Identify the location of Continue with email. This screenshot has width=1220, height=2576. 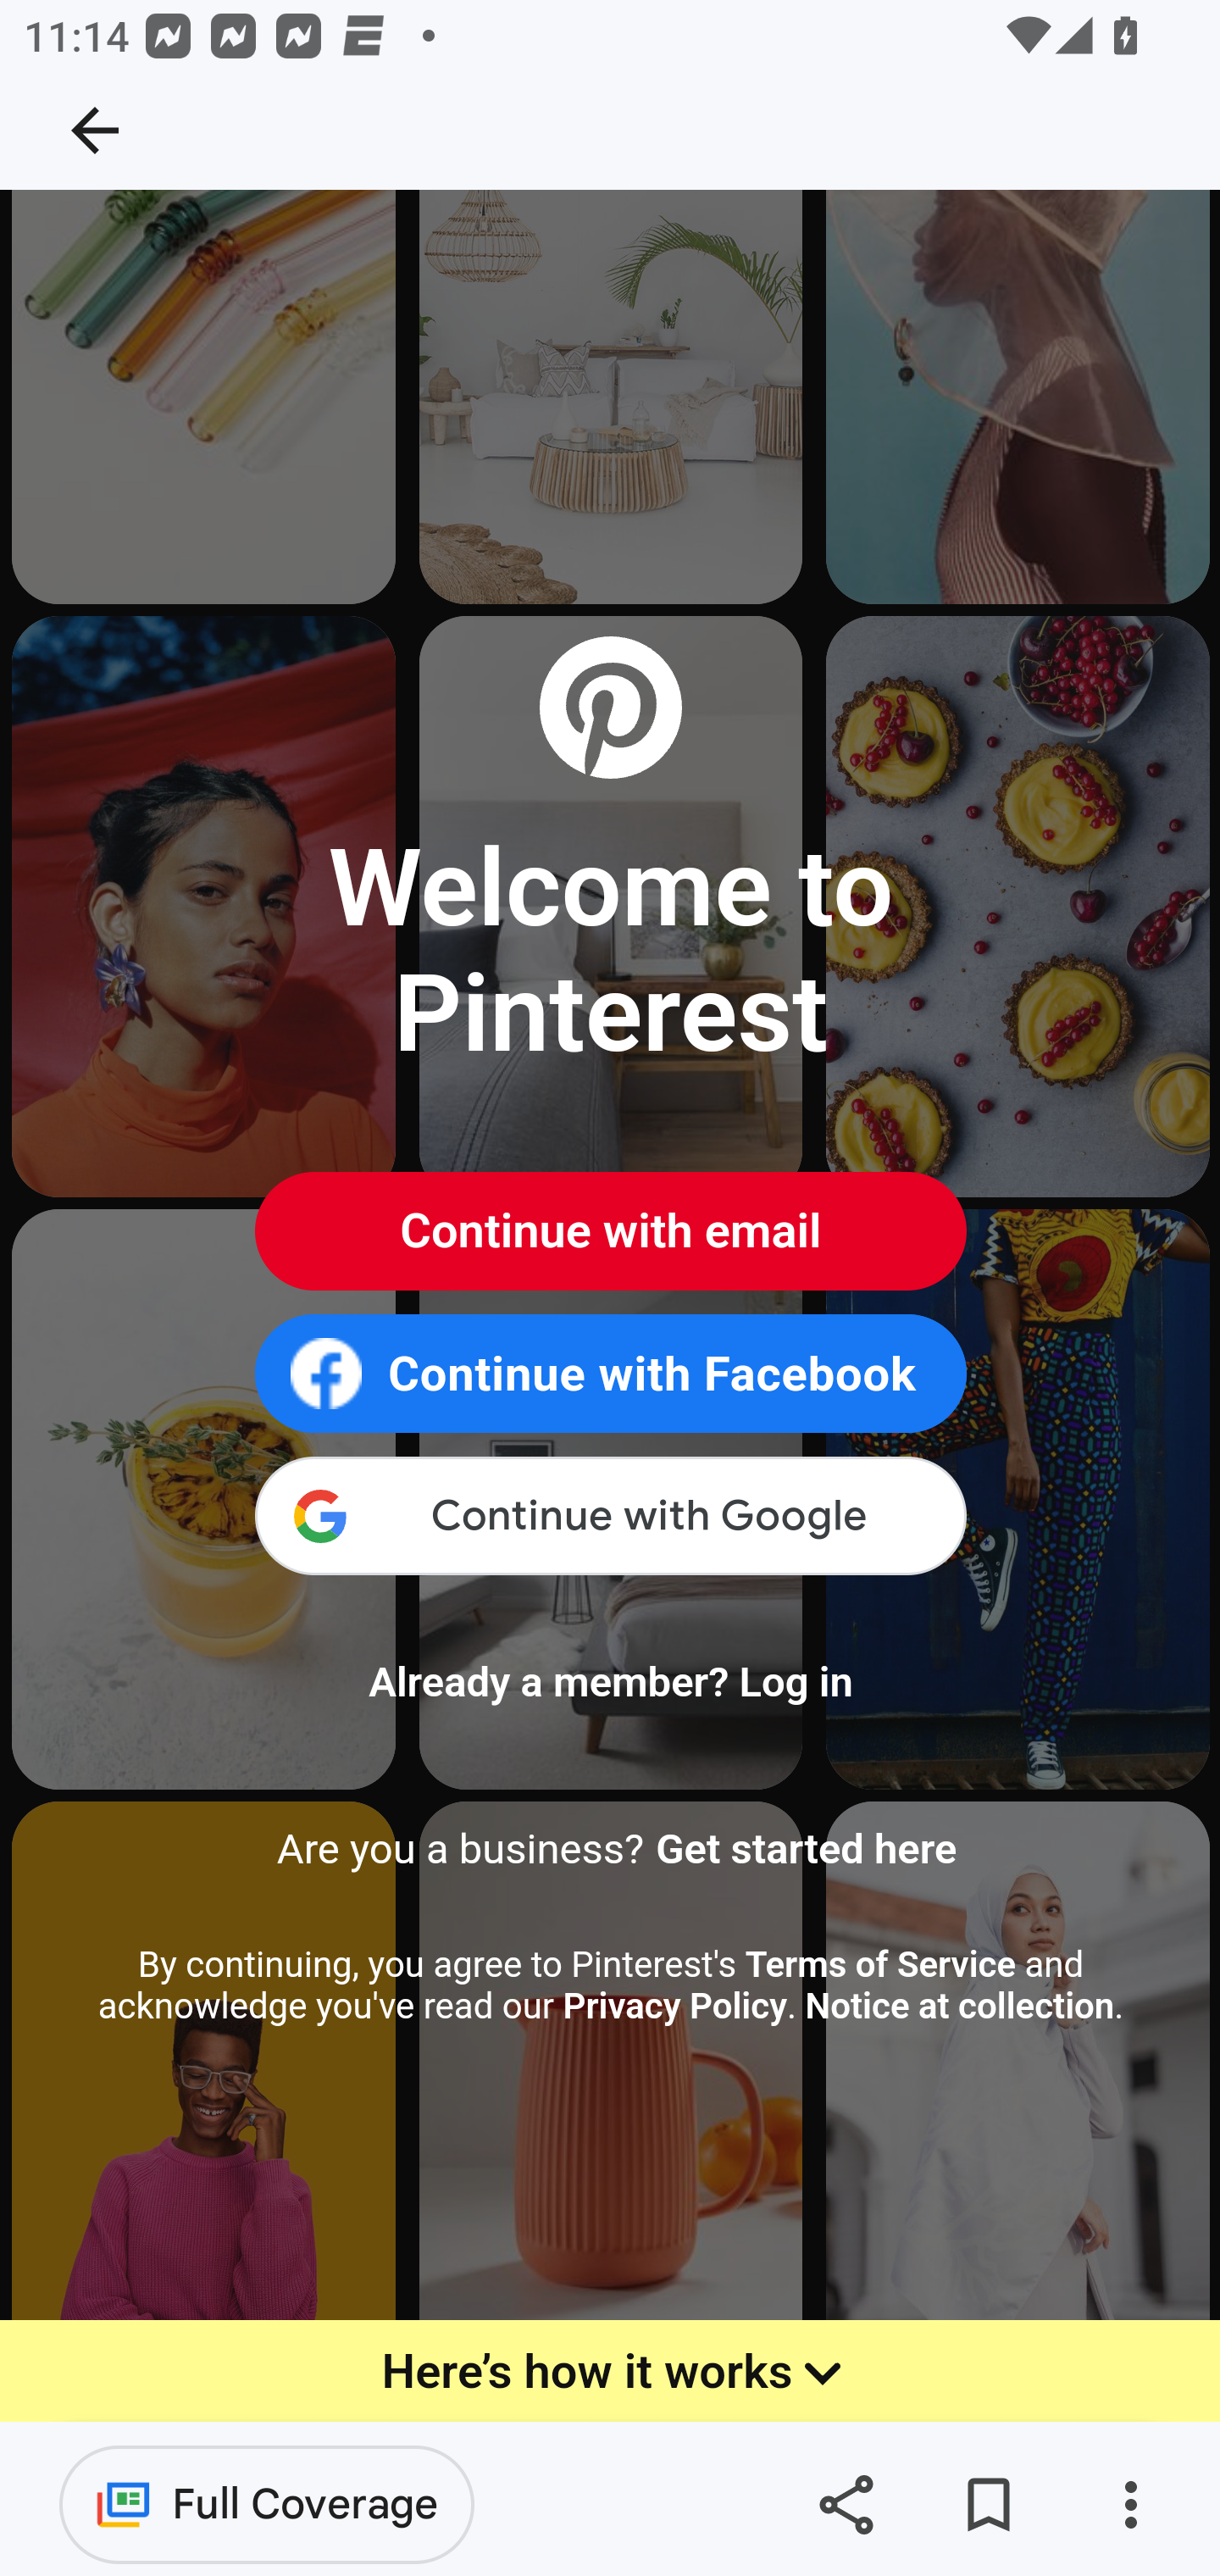
(610, 1232).